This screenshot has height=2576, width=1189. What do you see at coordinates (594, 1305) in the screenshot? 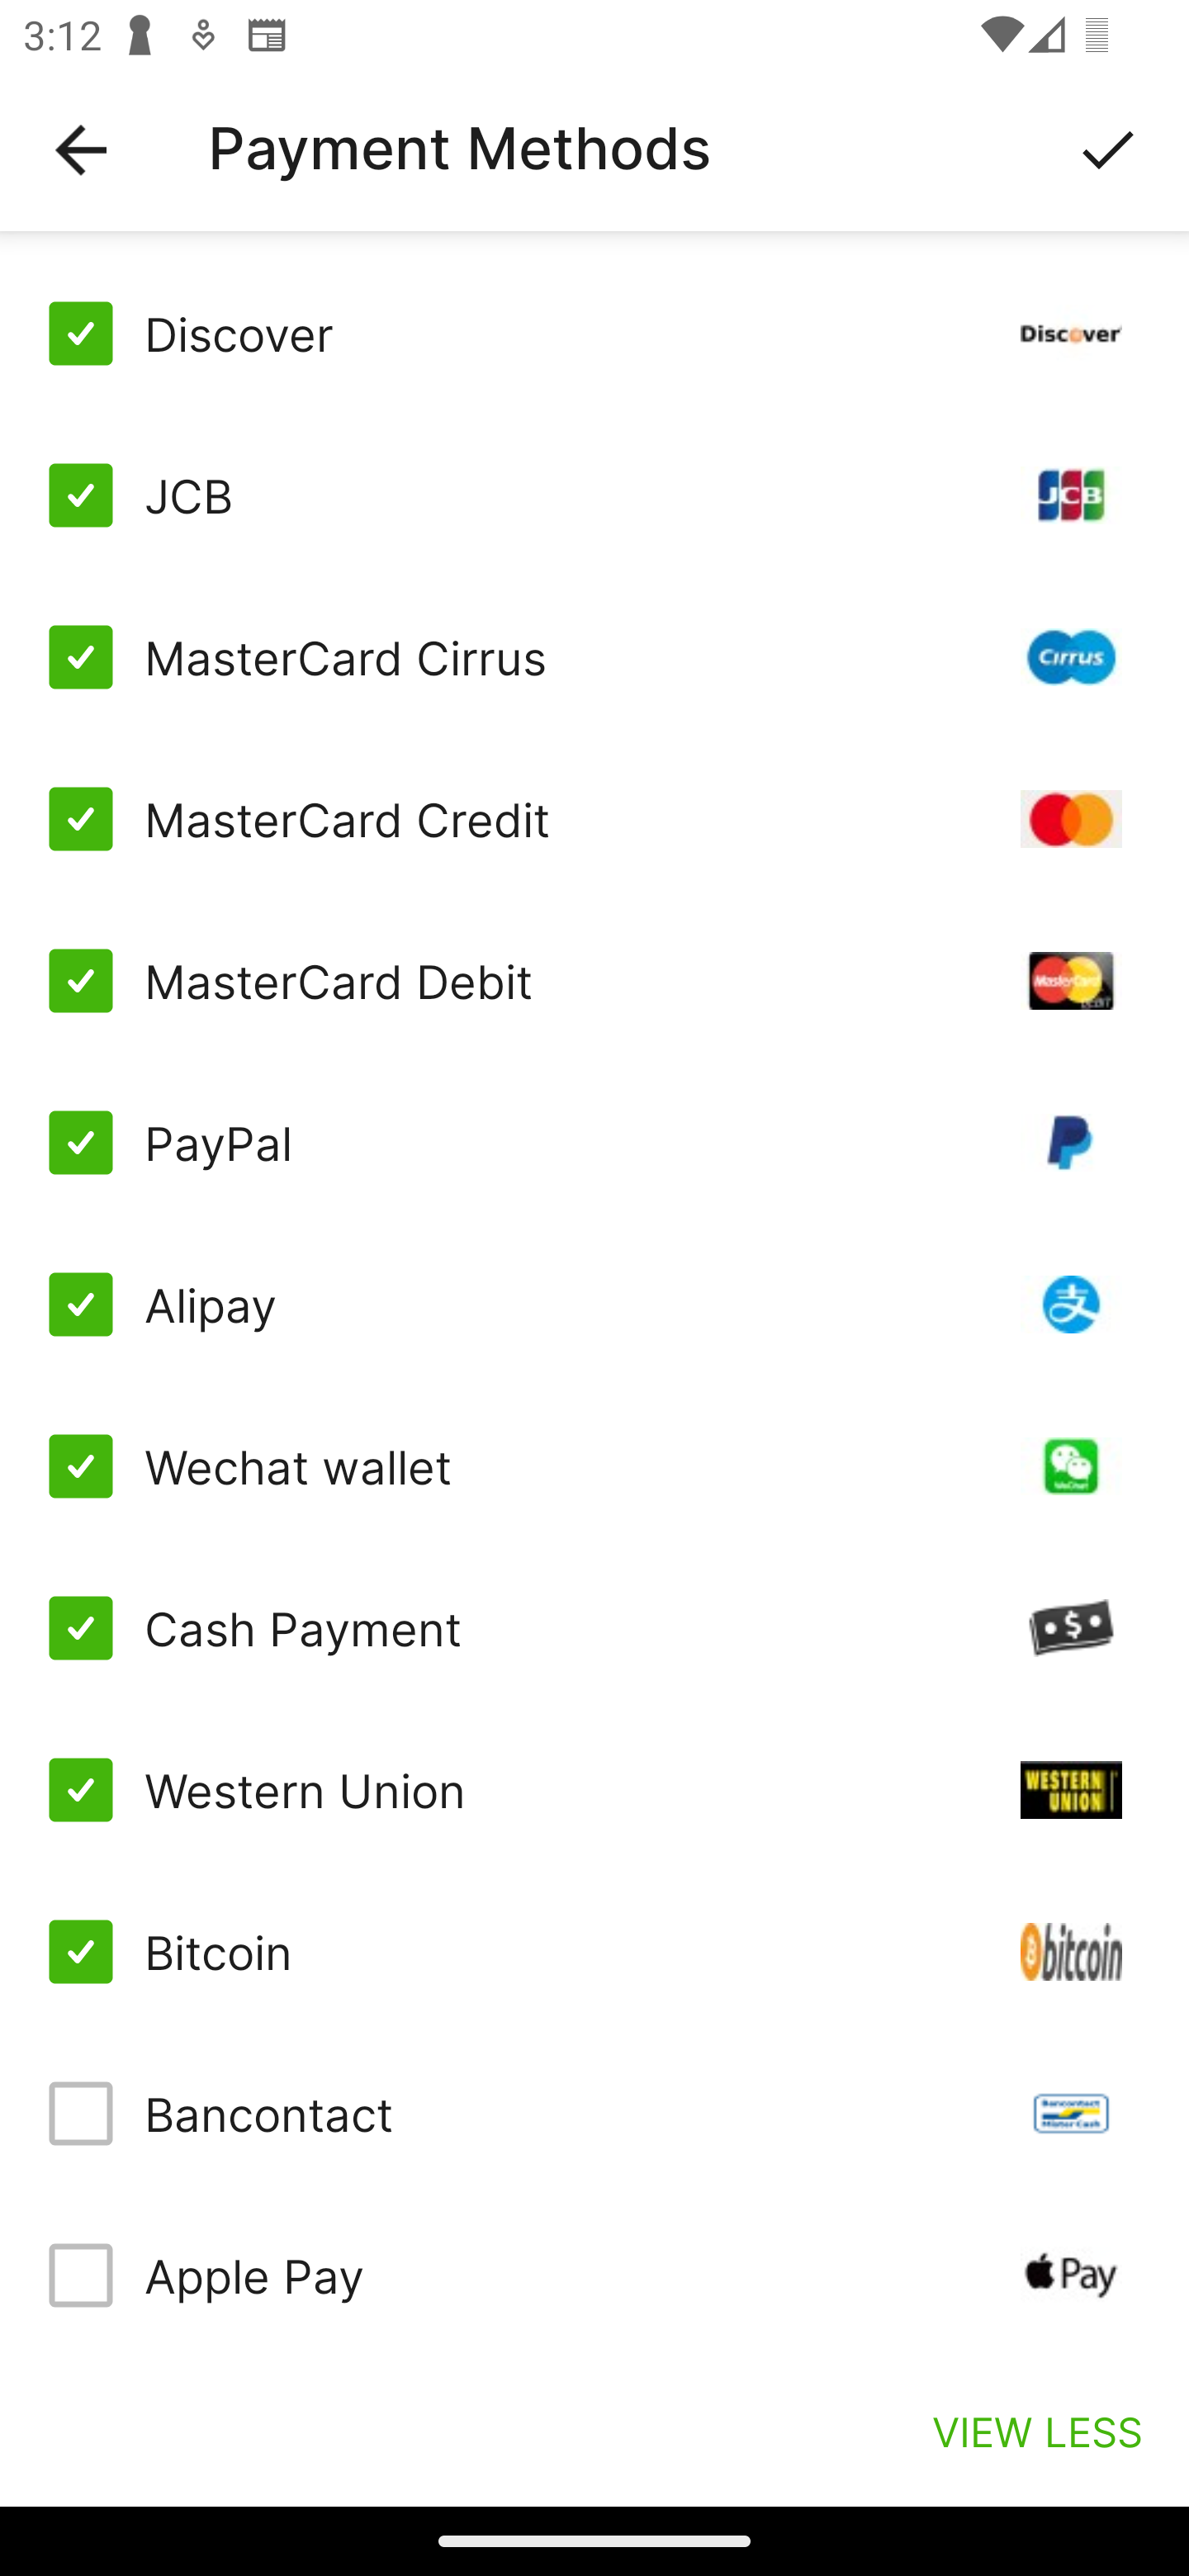
I see `Alipay` at bounding box center [594, 1305].